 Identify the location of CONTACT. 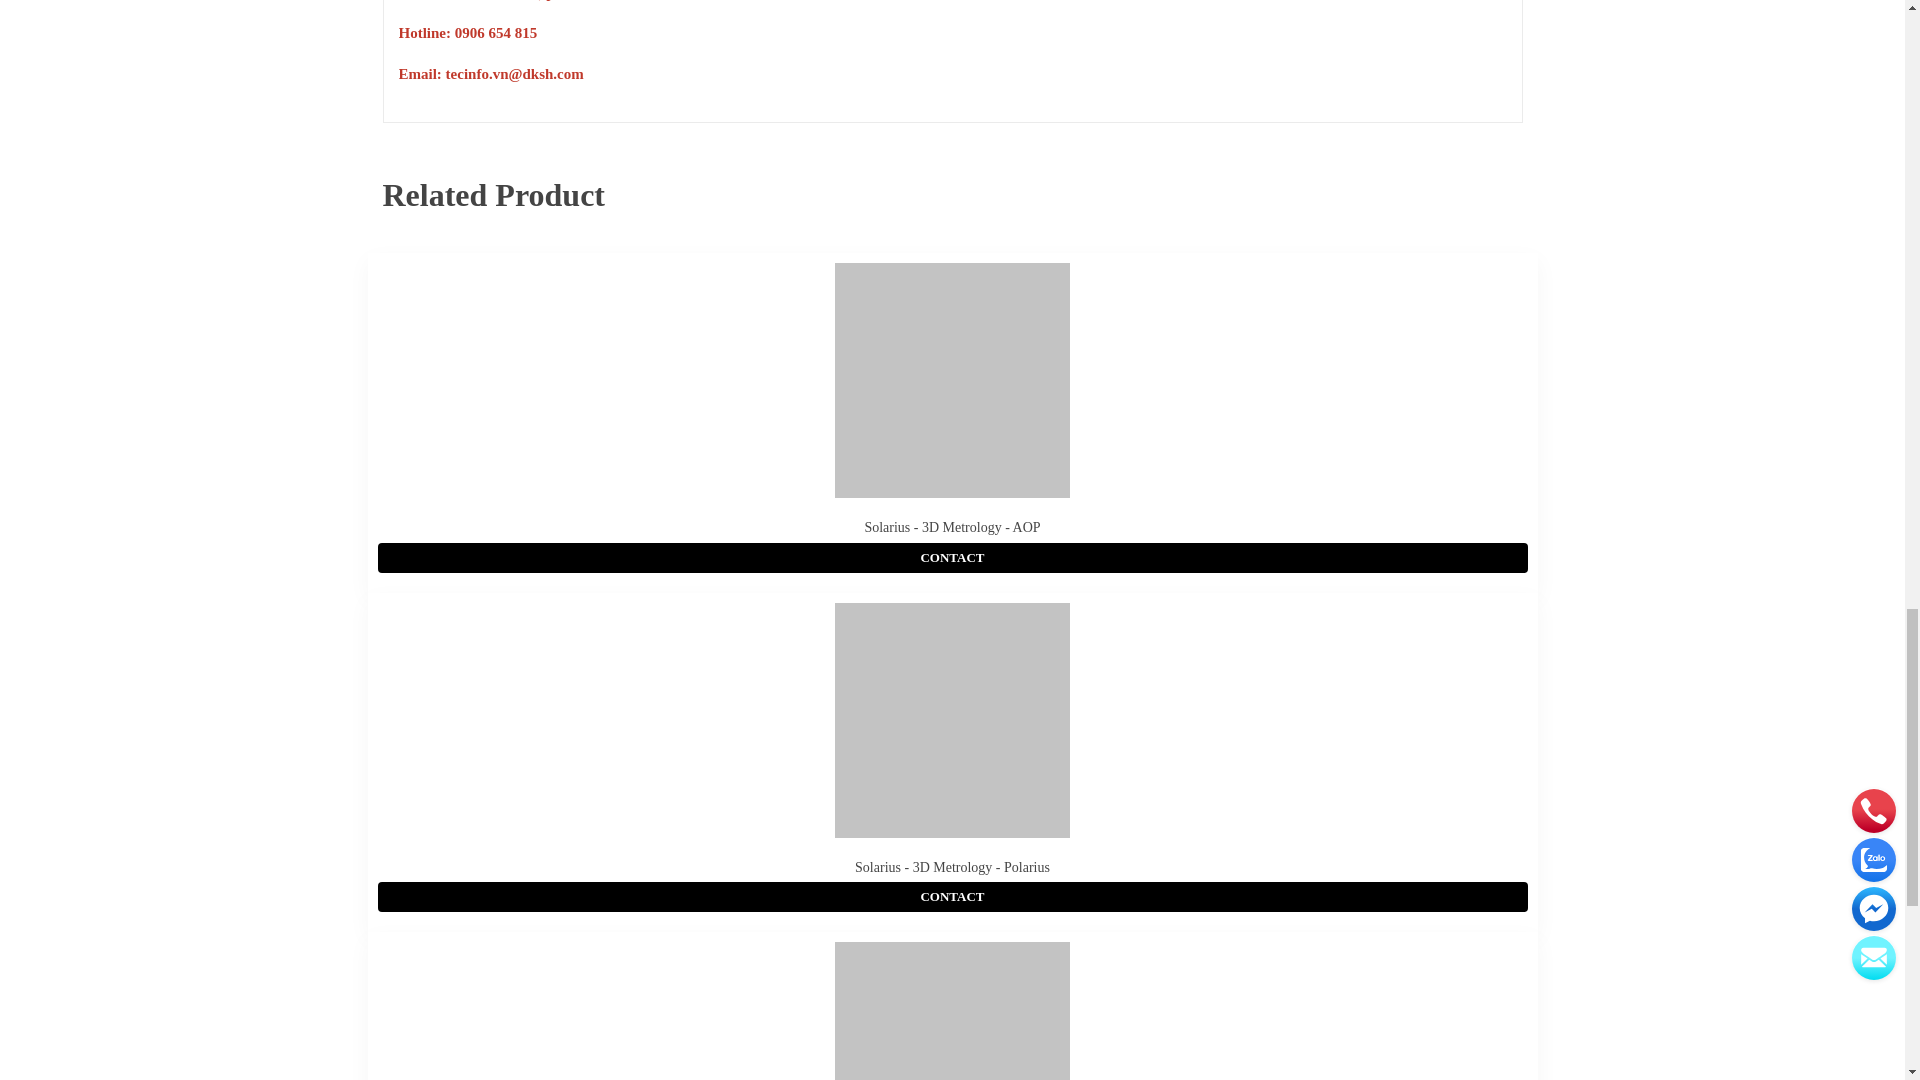
(953, 558).